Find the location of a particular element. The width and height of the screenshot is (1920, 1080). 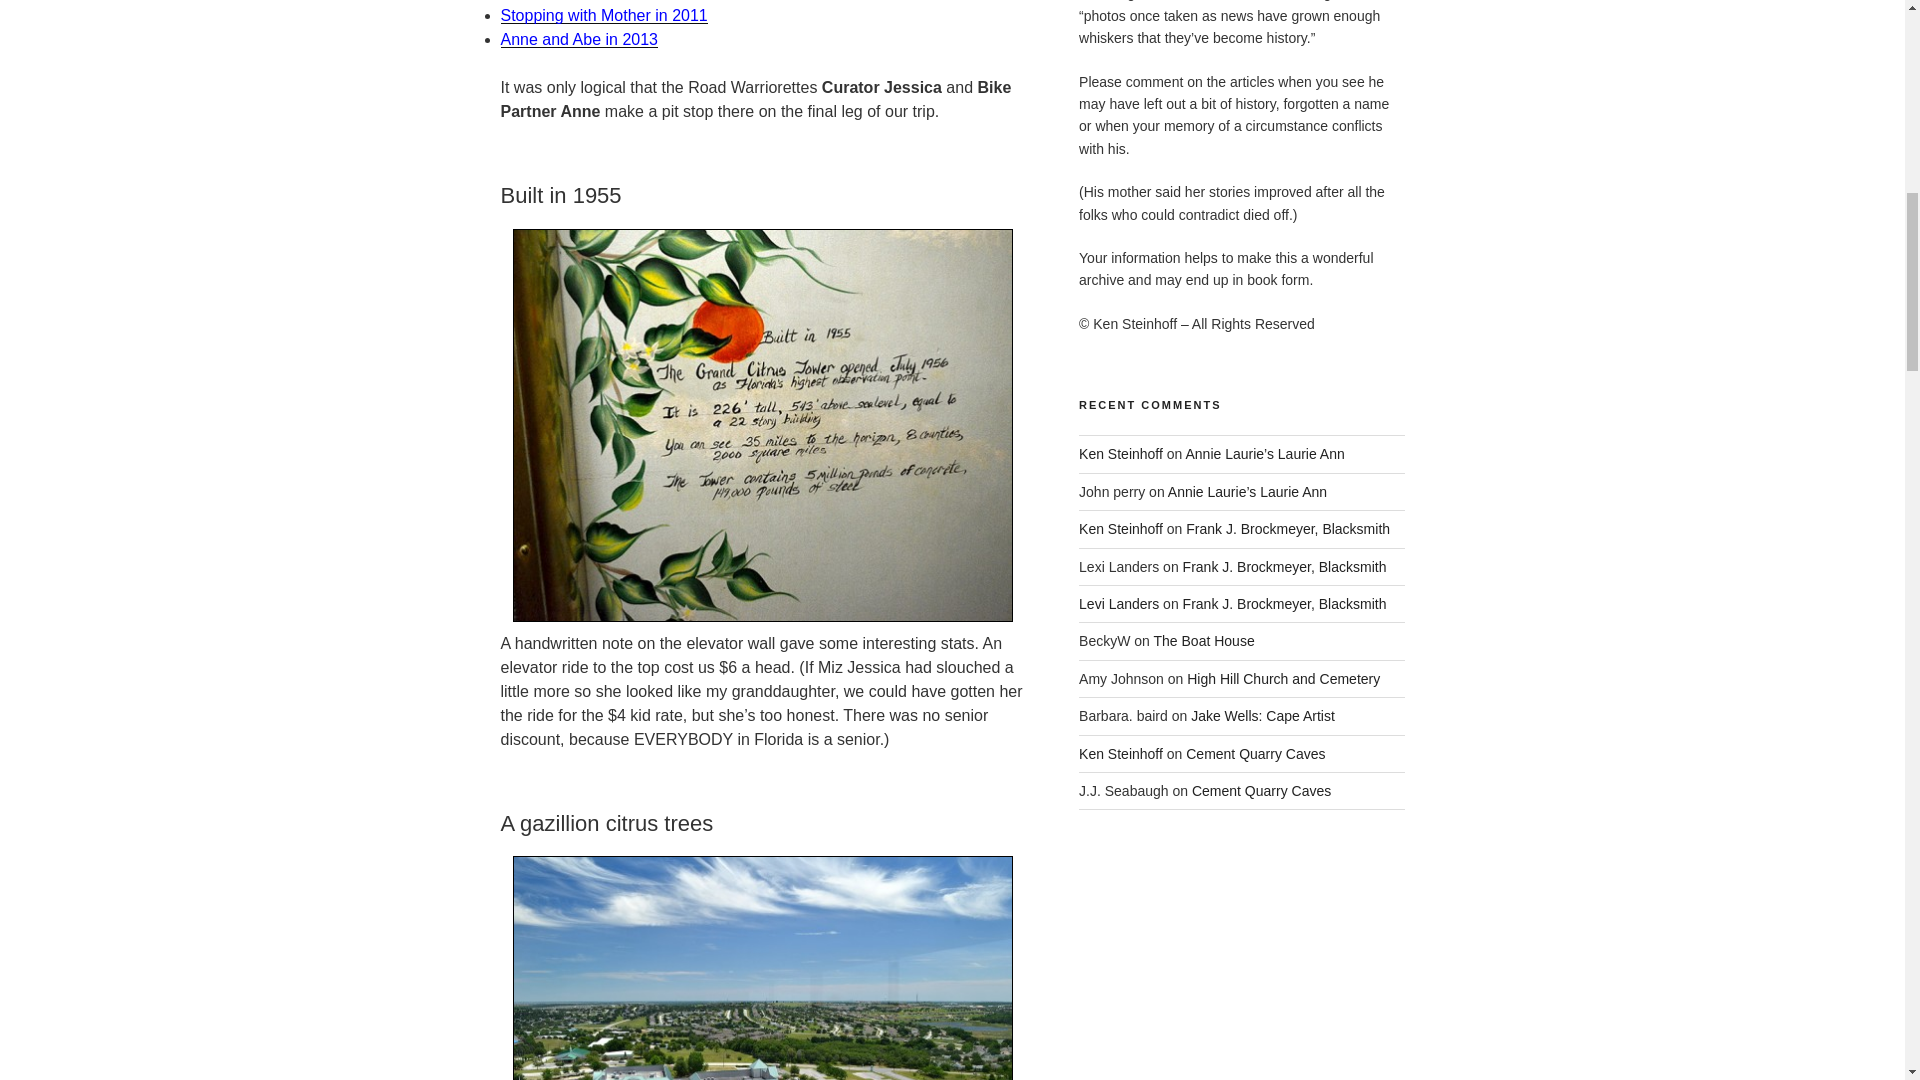

The Boat House is located at coordinates (1204, 640).